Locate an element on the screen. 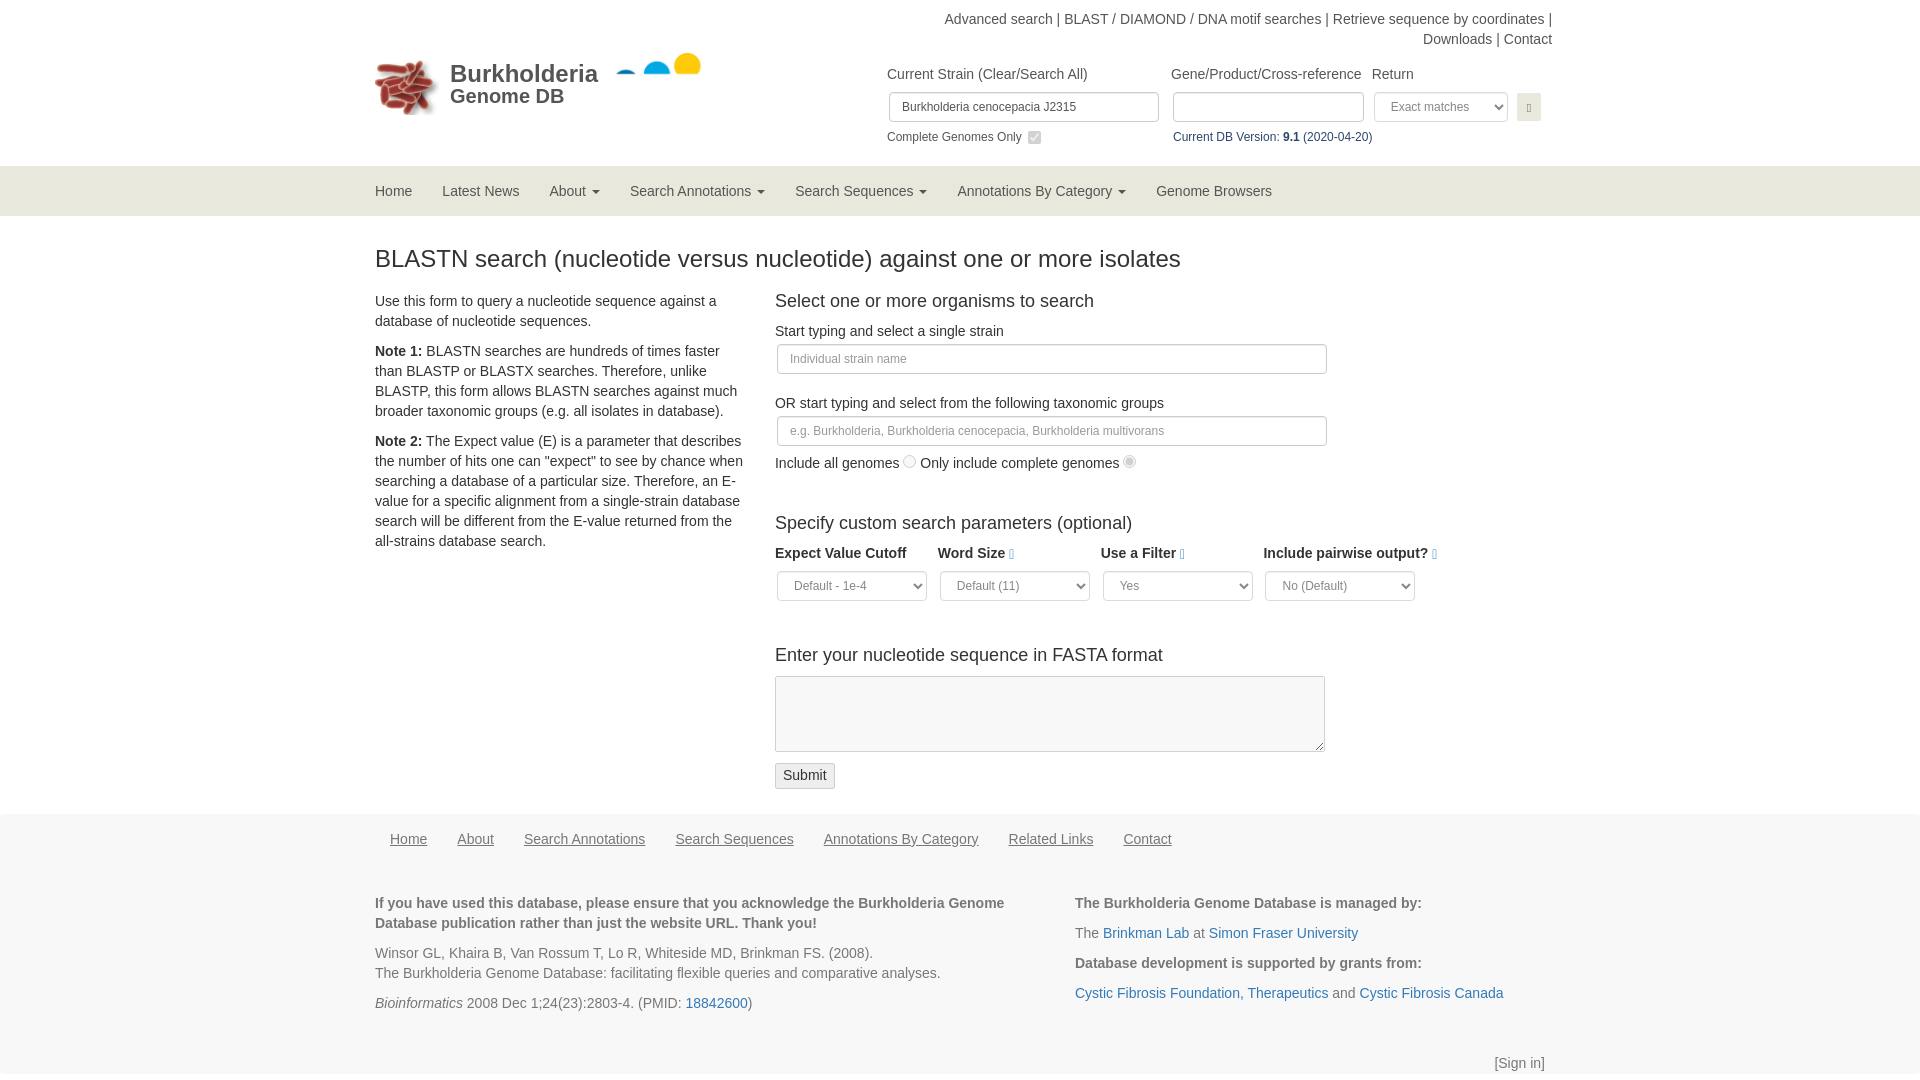 This screenshot has height=1080, width=1920. About is located at coordinates (574, 191).